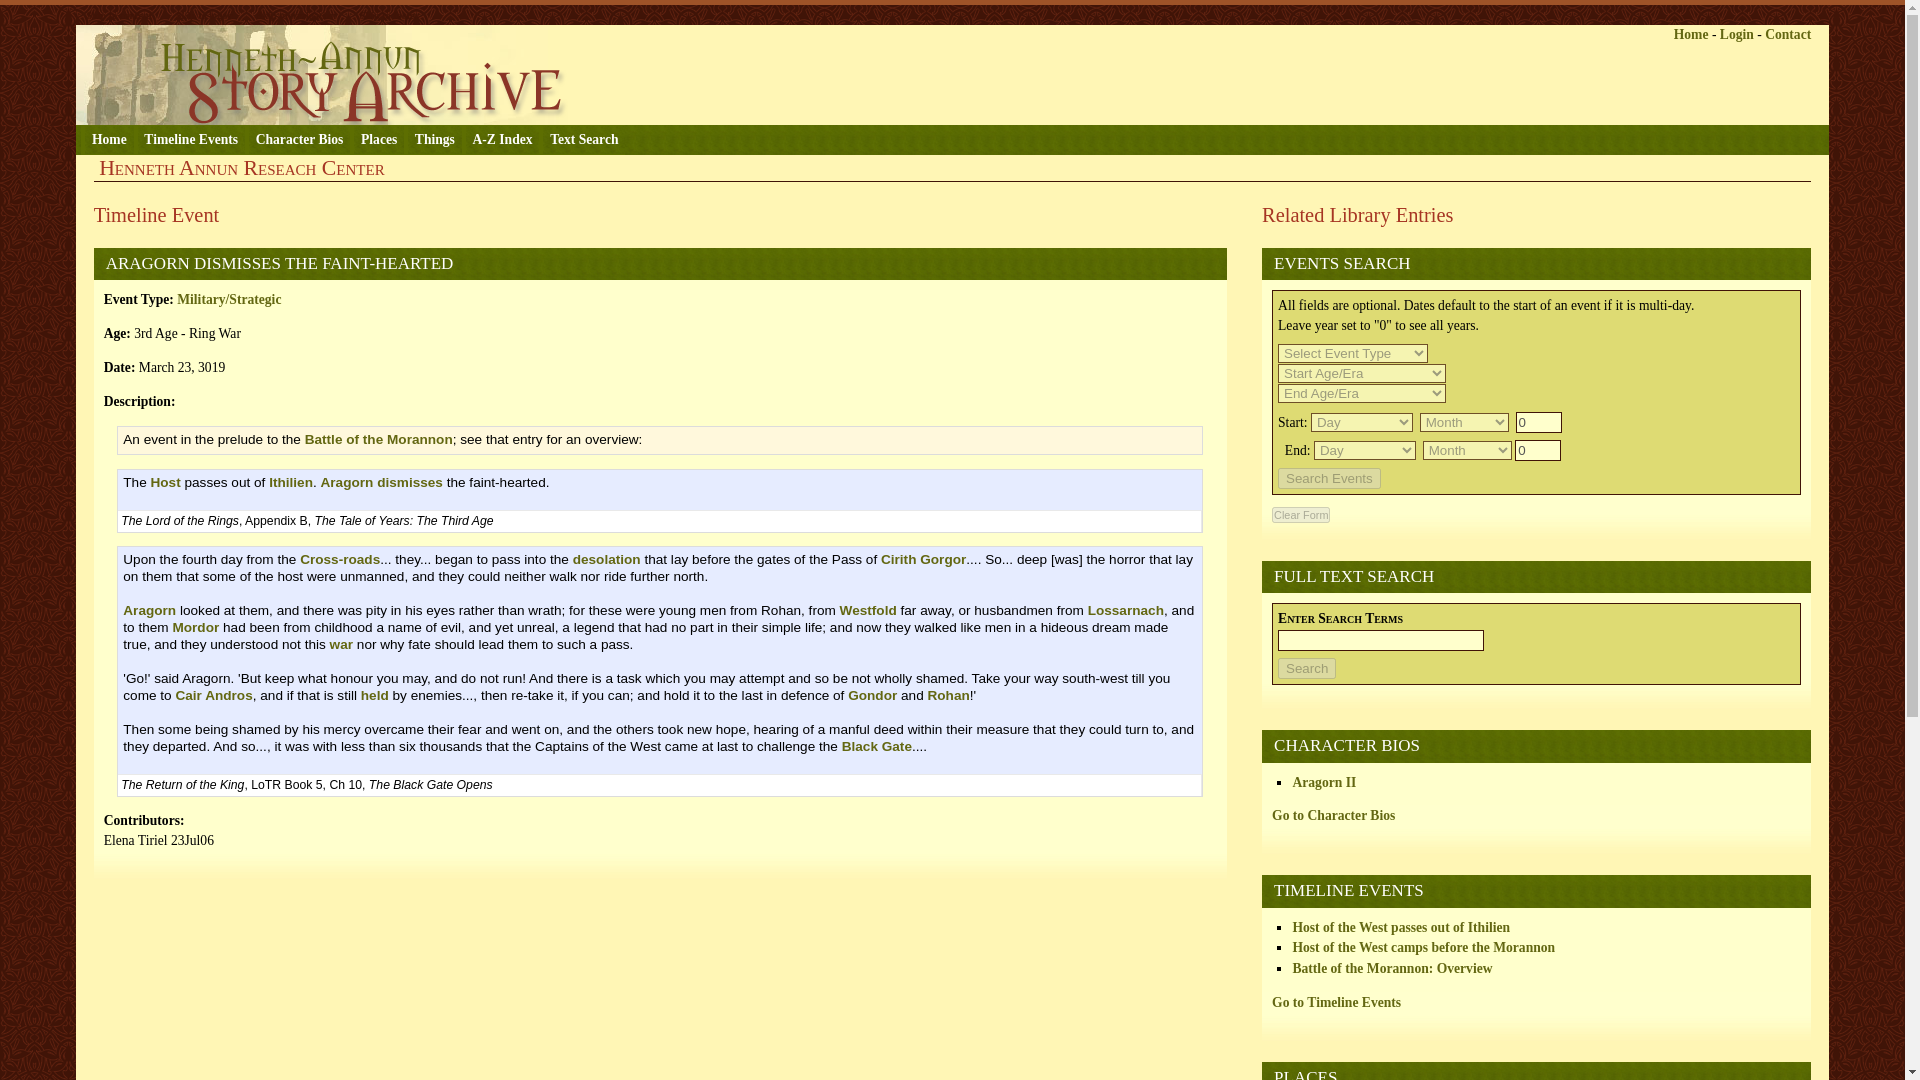 This screenshot has height=1080, width=1920. Describe the element at coordinates (290, 482) in the screenshot. I see `Ithilien` at that location.